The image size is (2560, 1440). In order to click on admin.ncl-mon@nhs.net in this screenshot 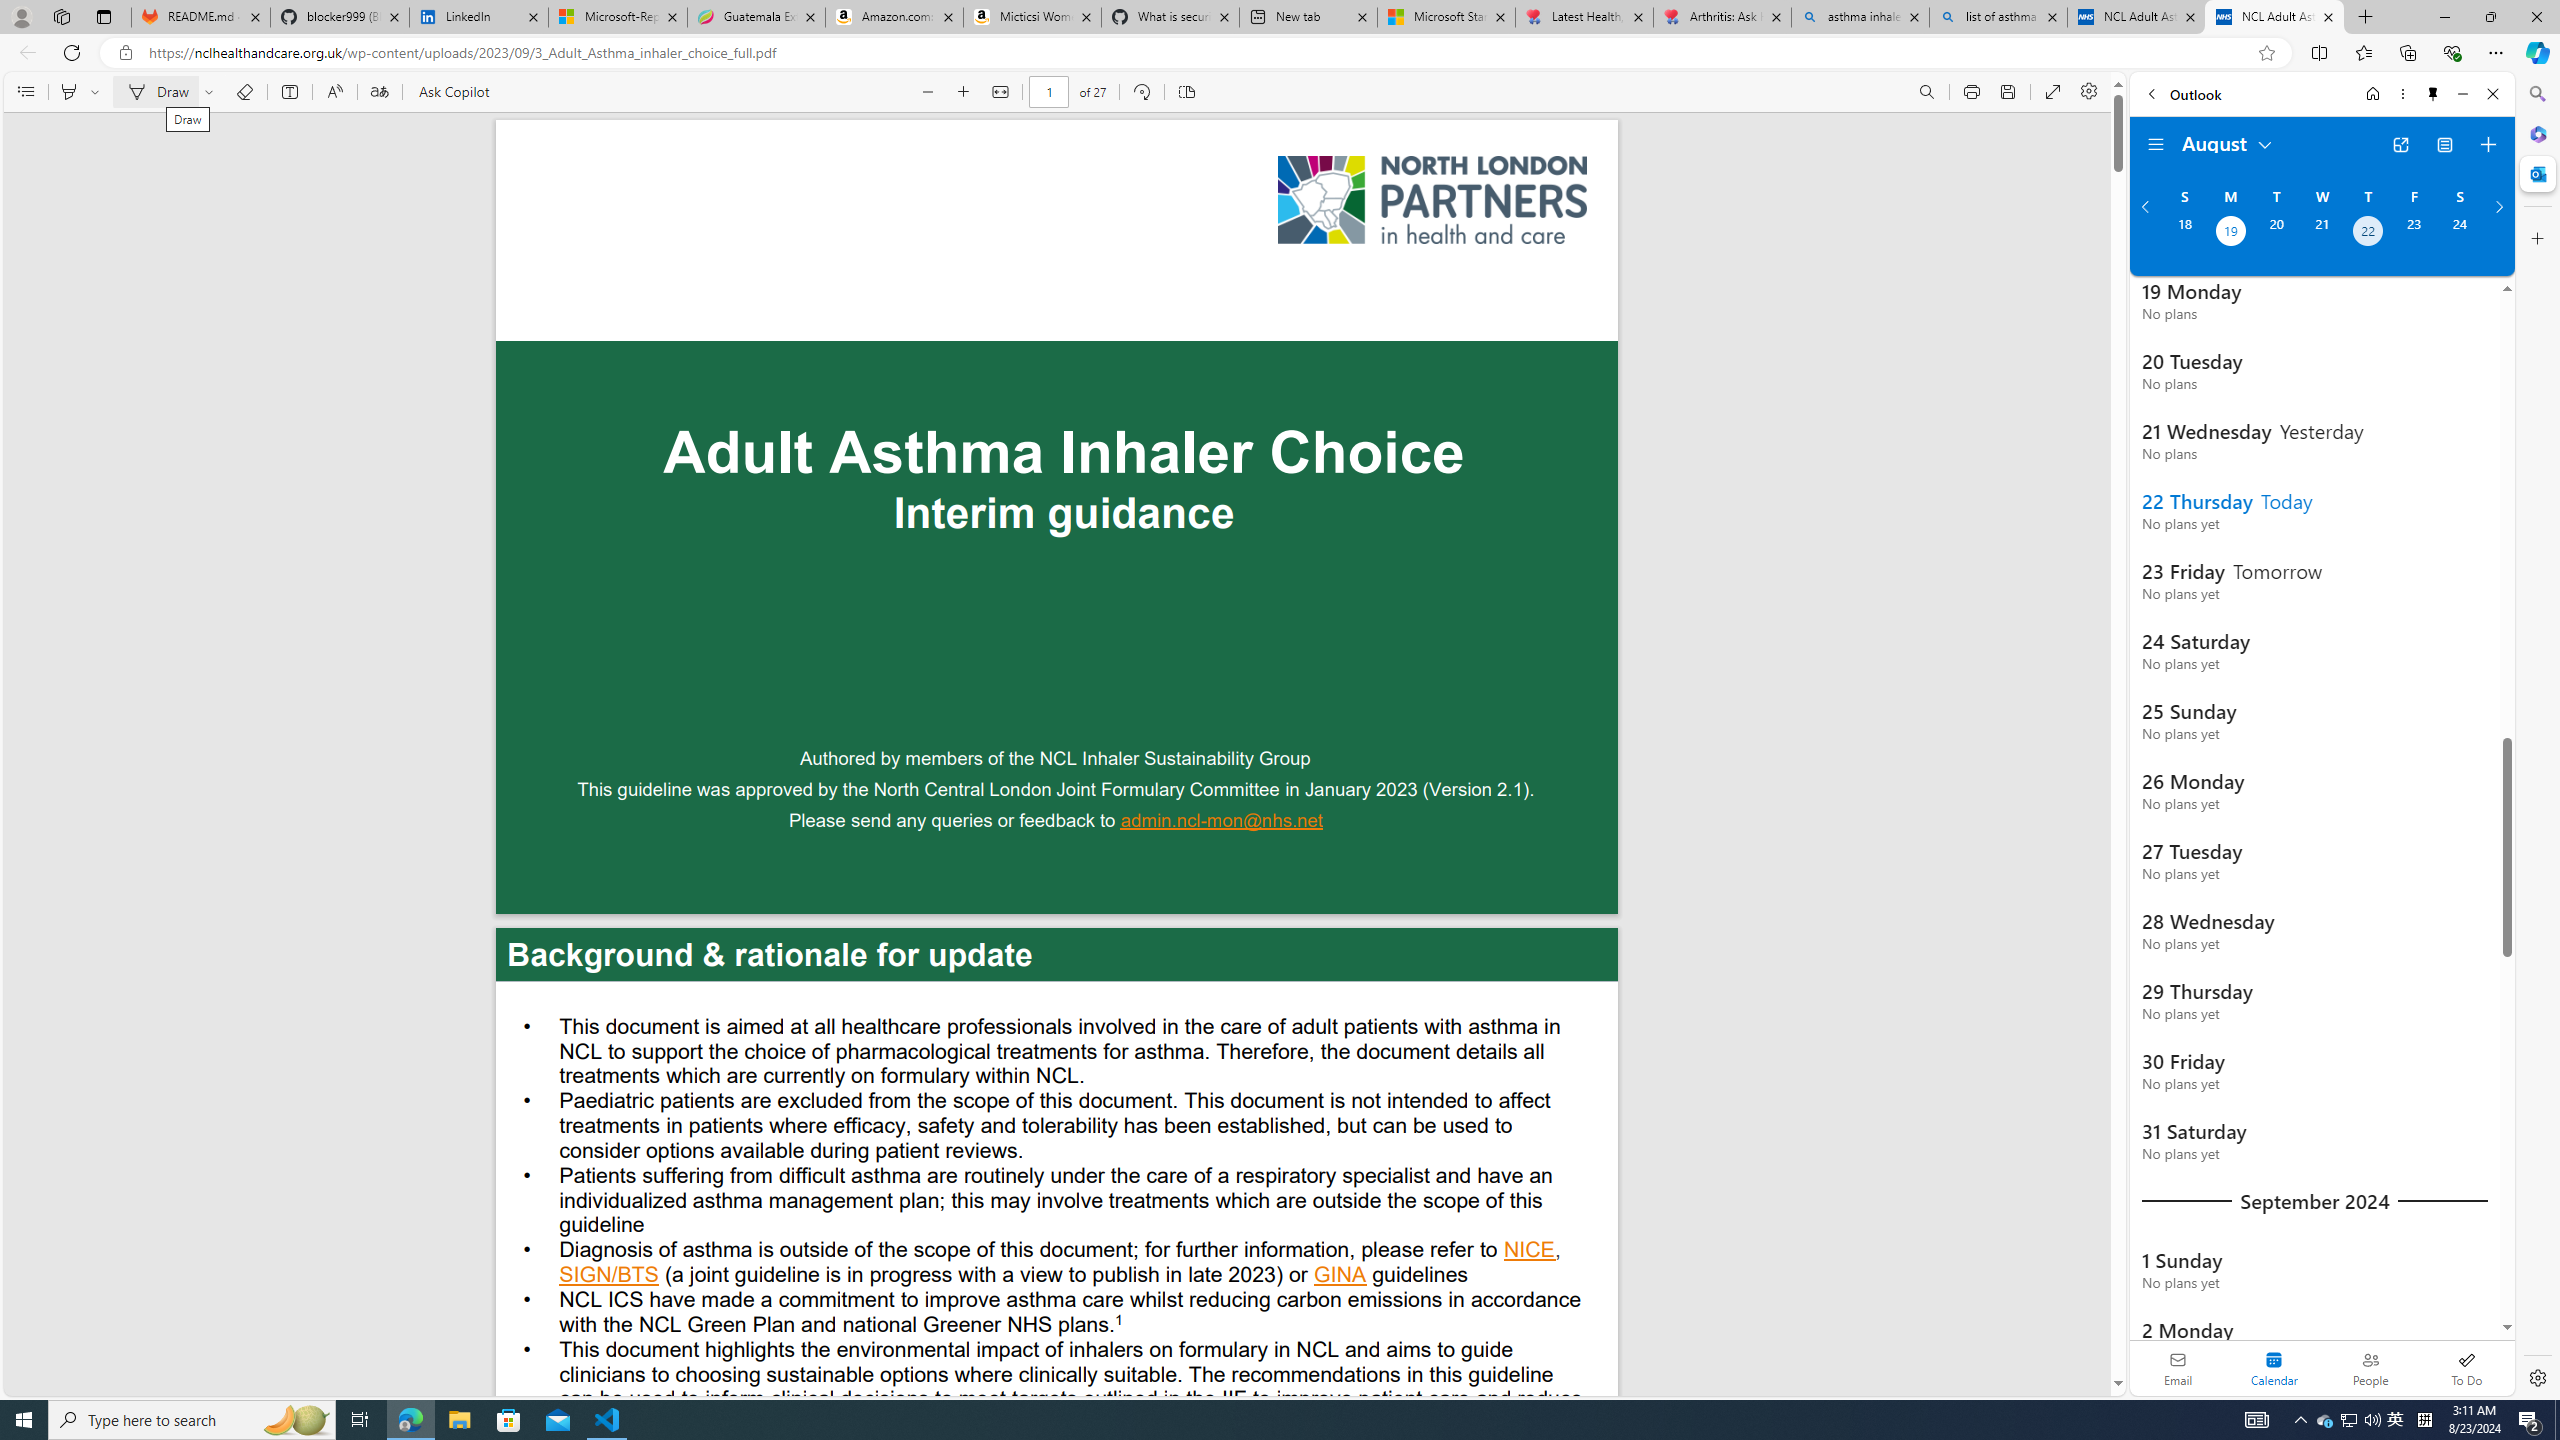, I will do `click(1222, 822)`.